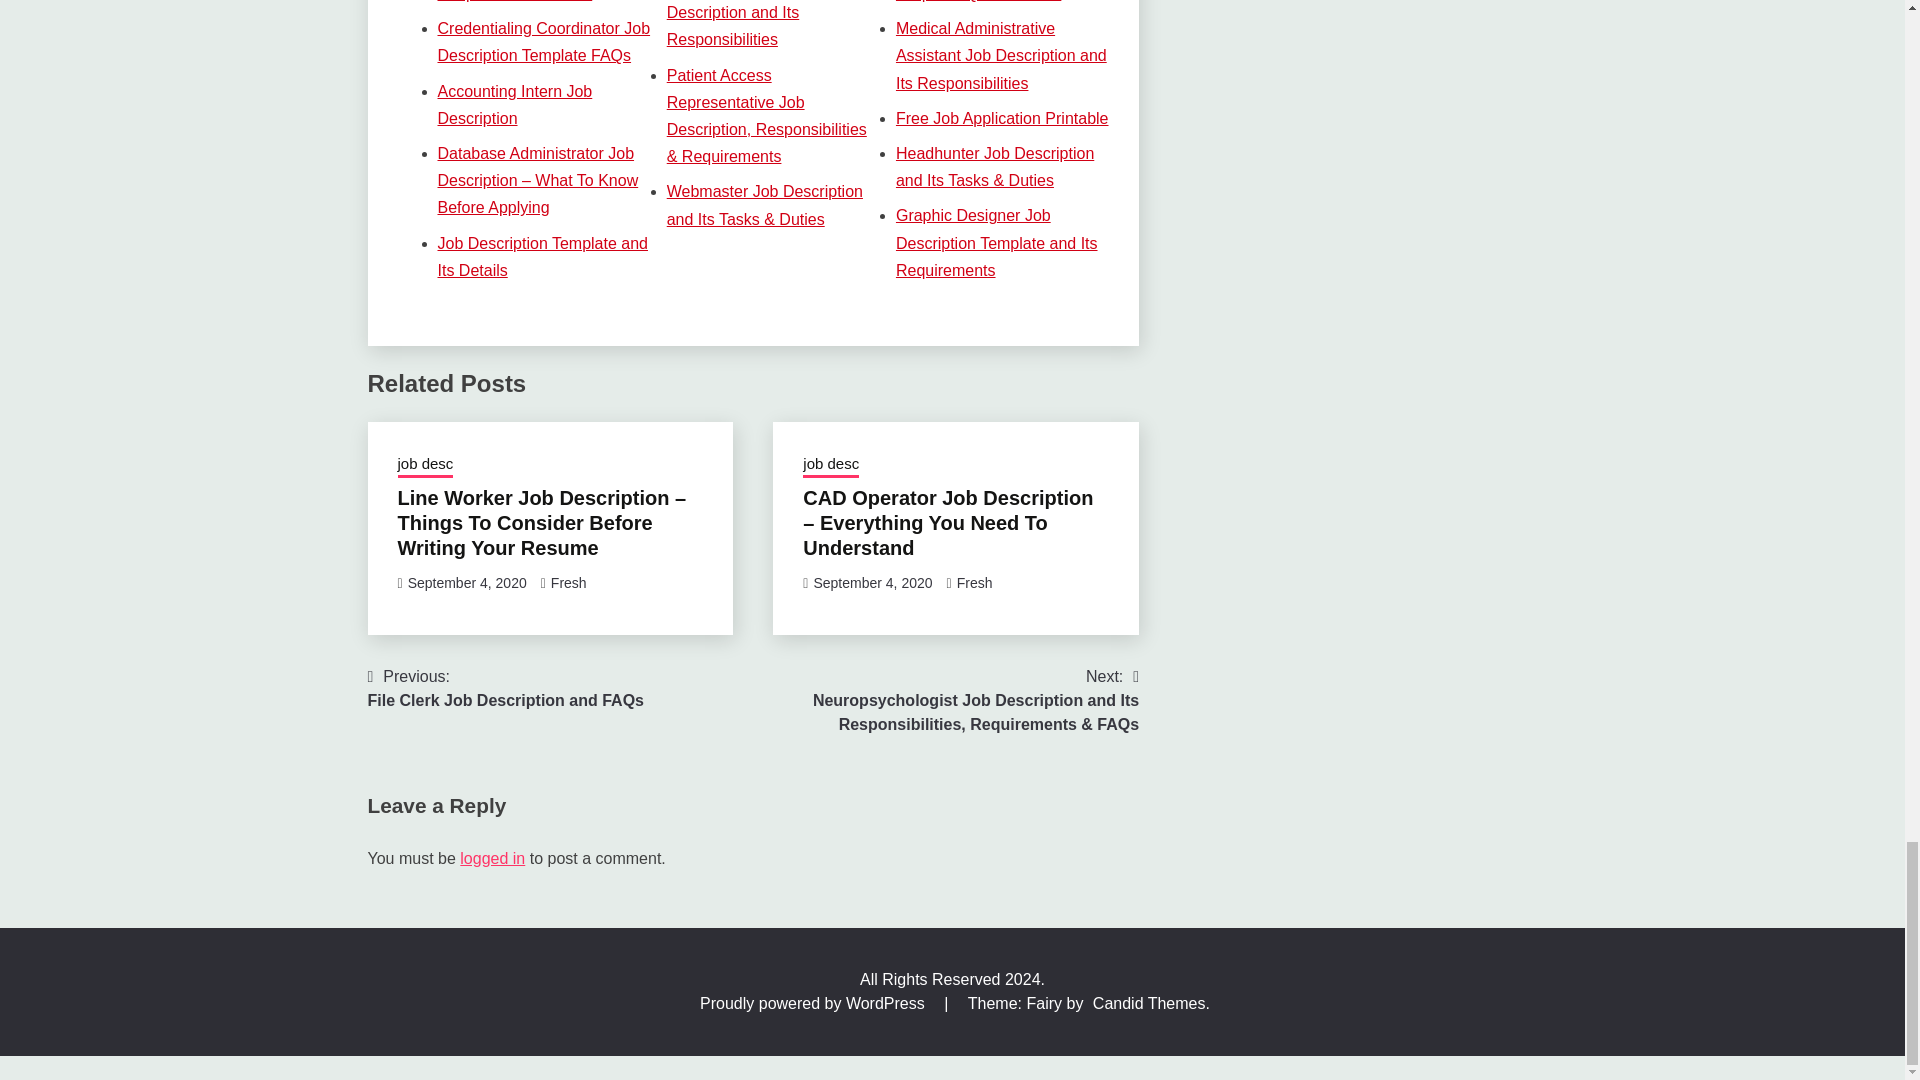 Image resolution: width=1920 pixels, height=1080 pixels. I want to click on Credentialing Coordinator Job Description Template FAQs, so click(544, 42).